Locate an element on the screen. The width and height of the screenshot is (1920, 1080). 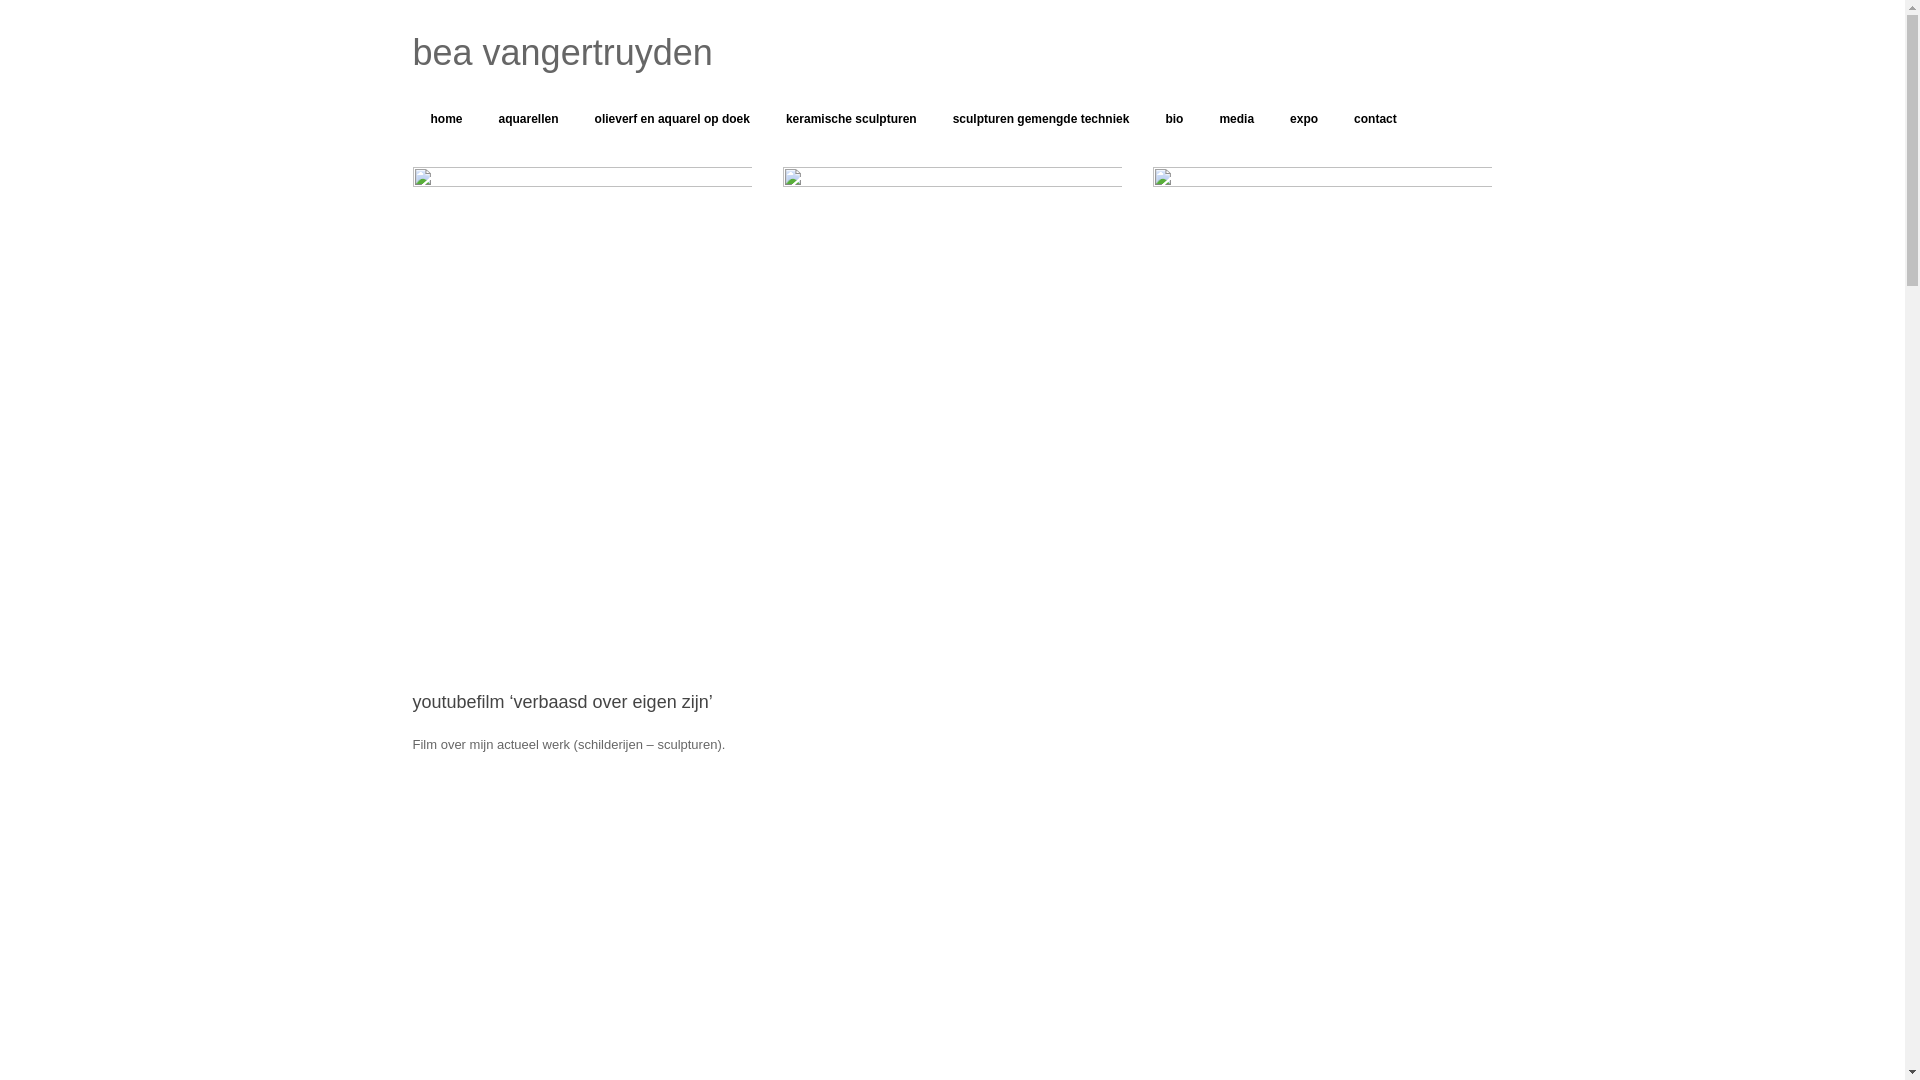
keramische sculpturen is located at coordinates (852, 119).